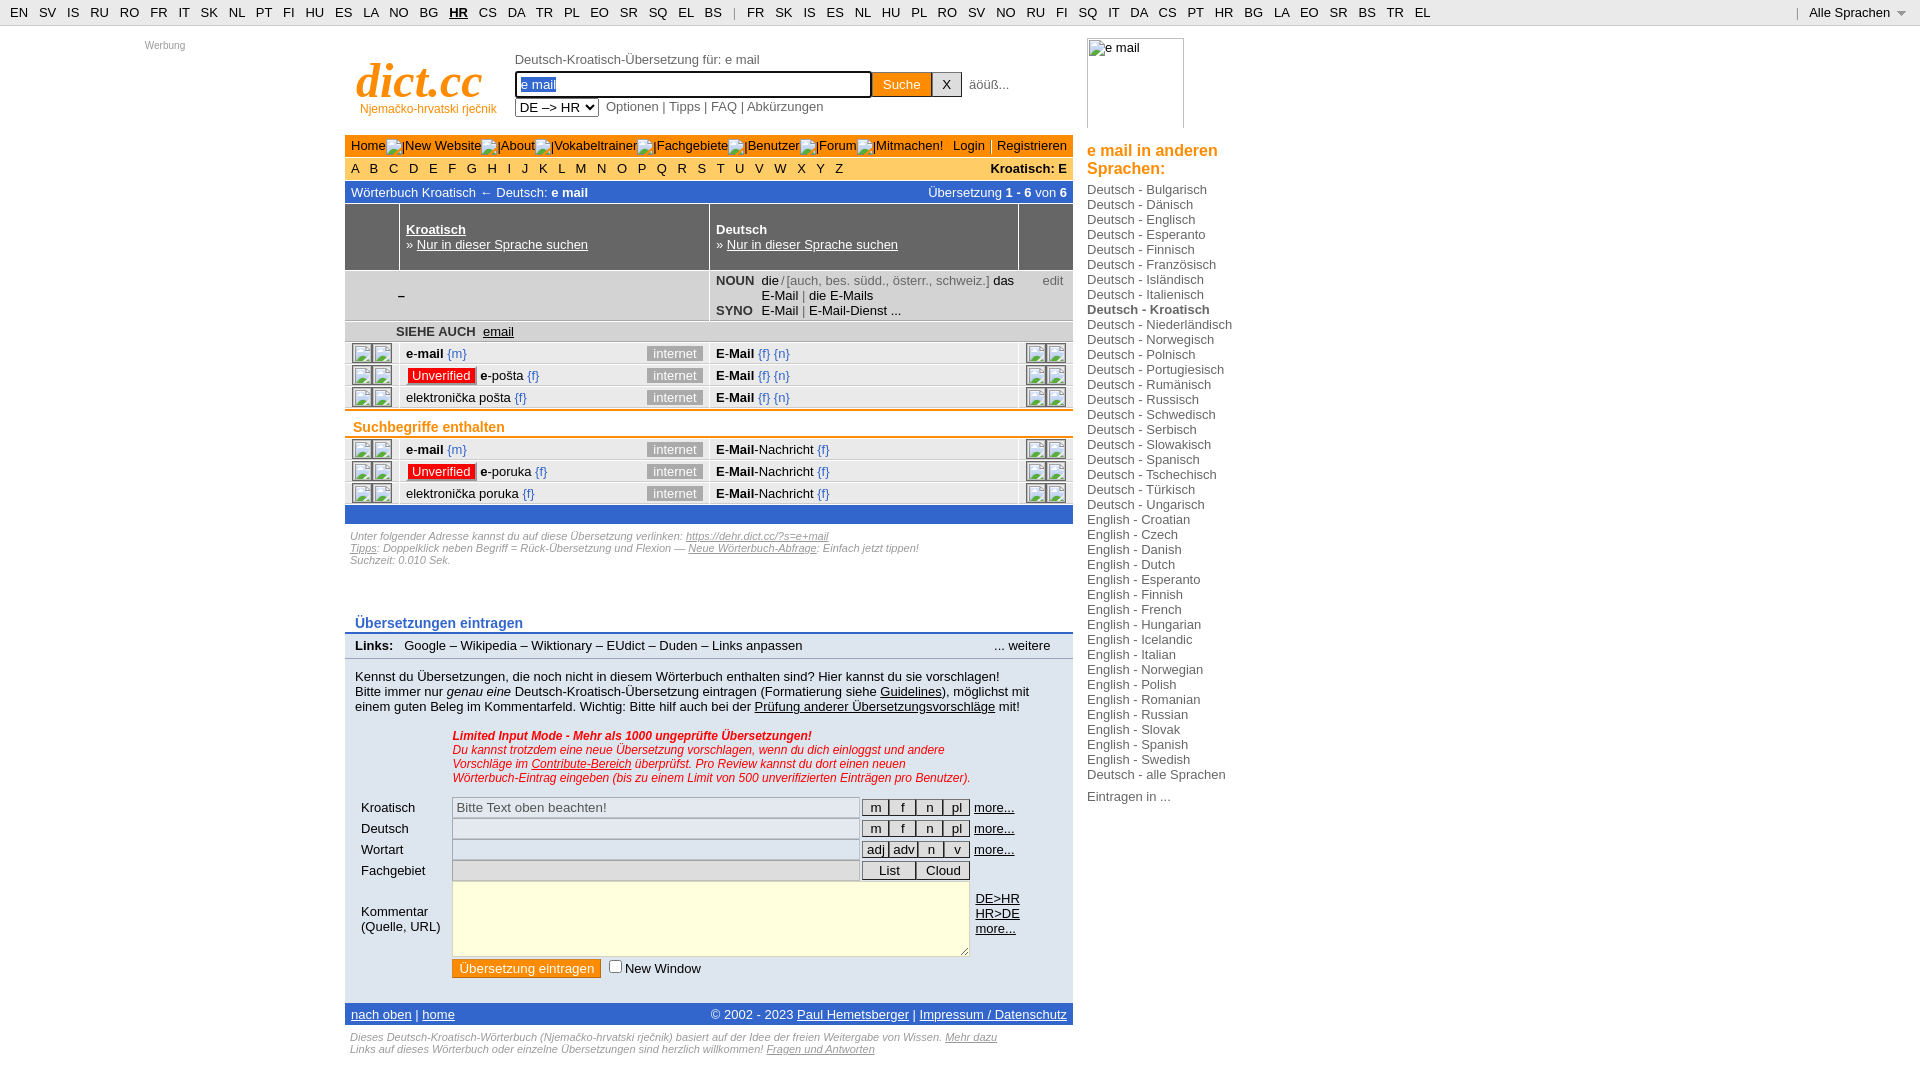 This screenshot has height=1080, width=1920. I want to click on H, so click(492, 168).